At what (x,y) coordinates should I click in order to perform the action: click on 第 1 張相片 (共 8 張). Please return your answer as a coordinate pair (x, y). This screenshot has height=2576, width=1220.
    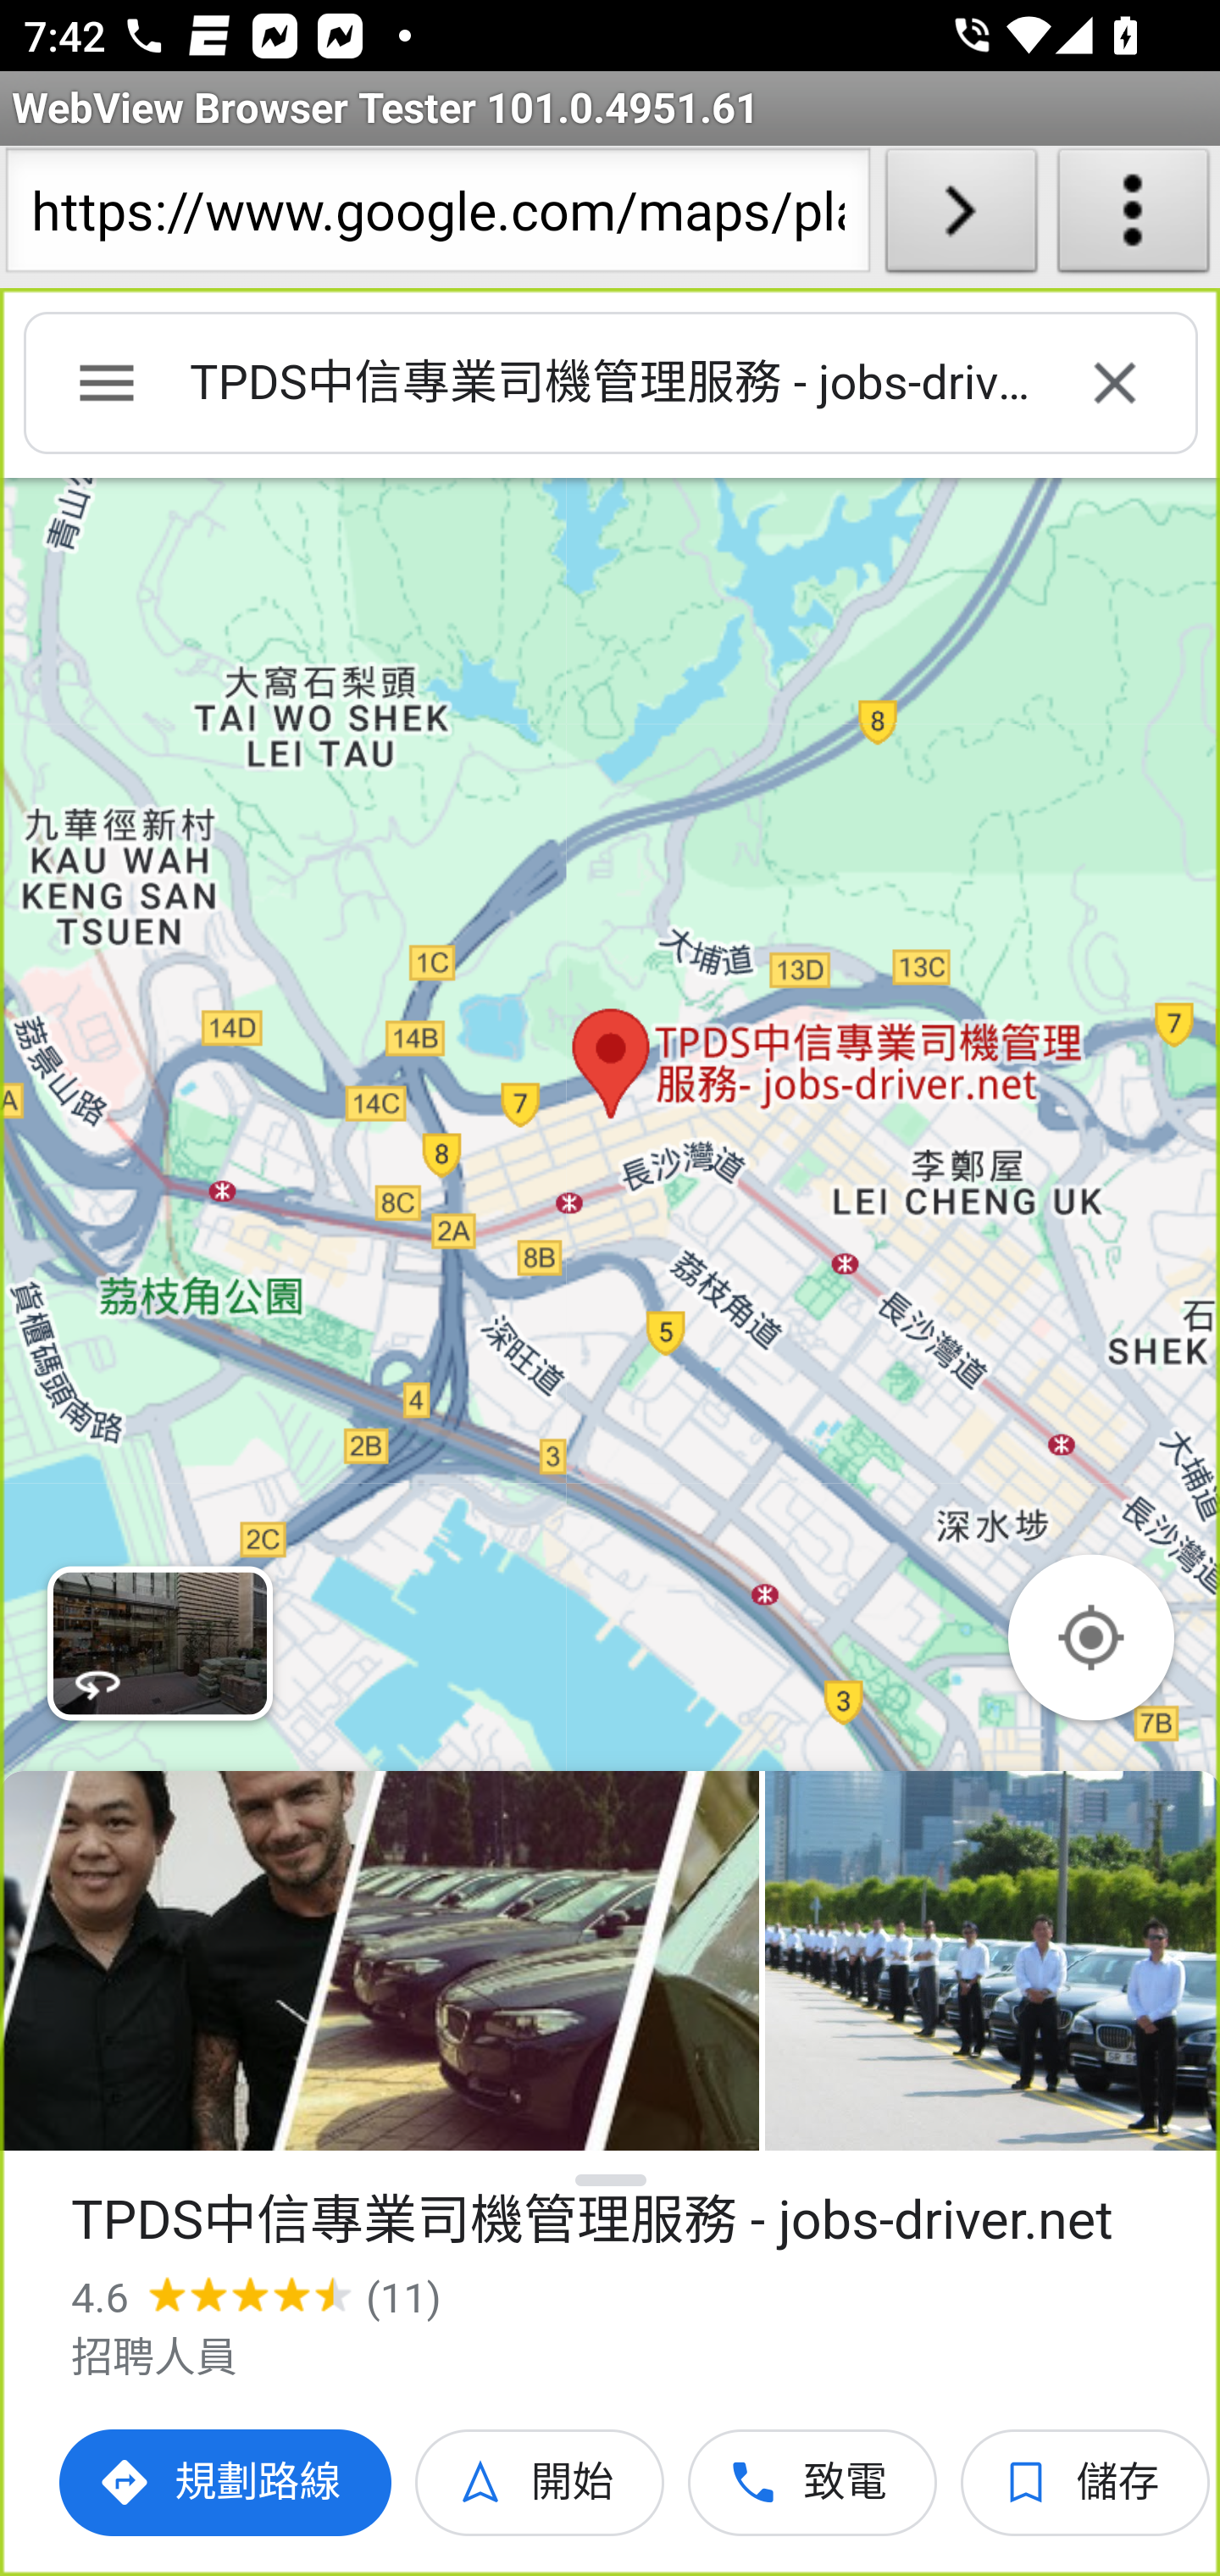
    Looking at the image, I should click on (380, 1961).